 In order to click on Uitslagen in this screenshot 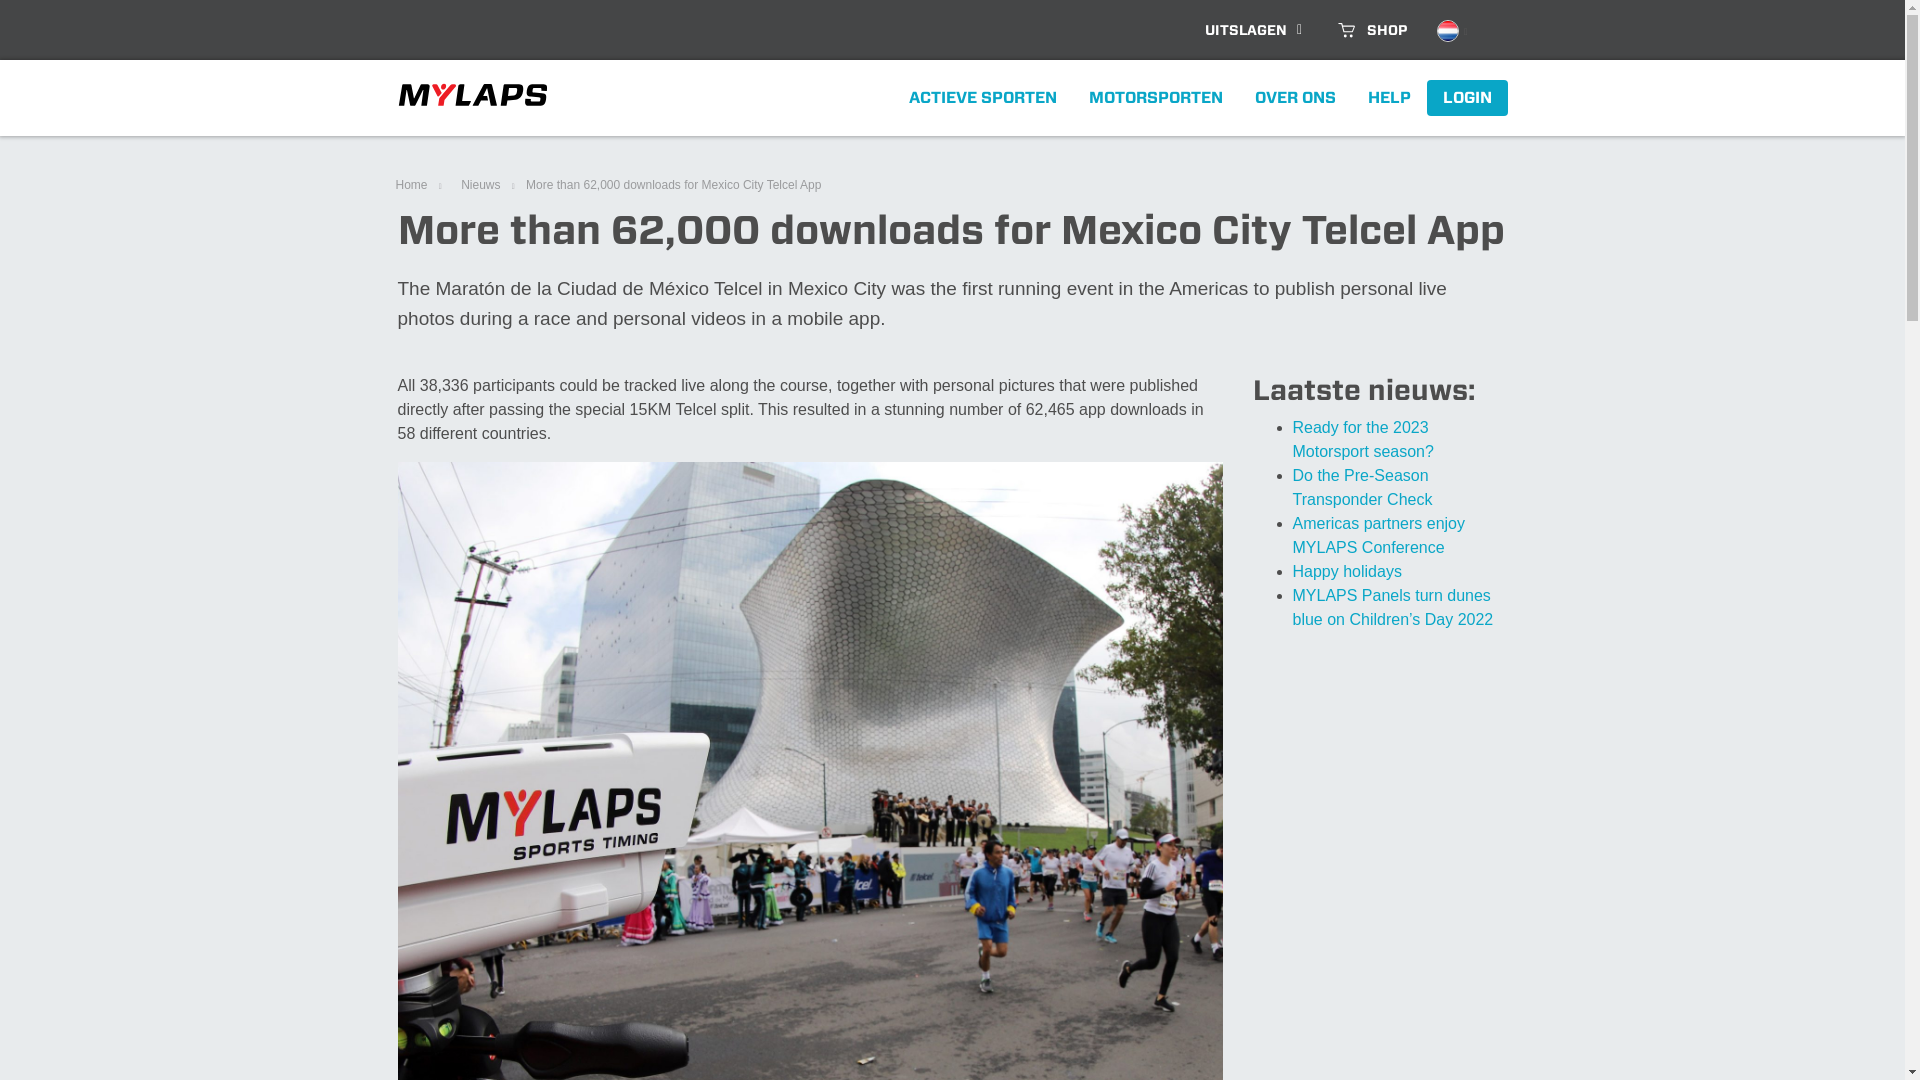, I will do `click(1256, 30)`.